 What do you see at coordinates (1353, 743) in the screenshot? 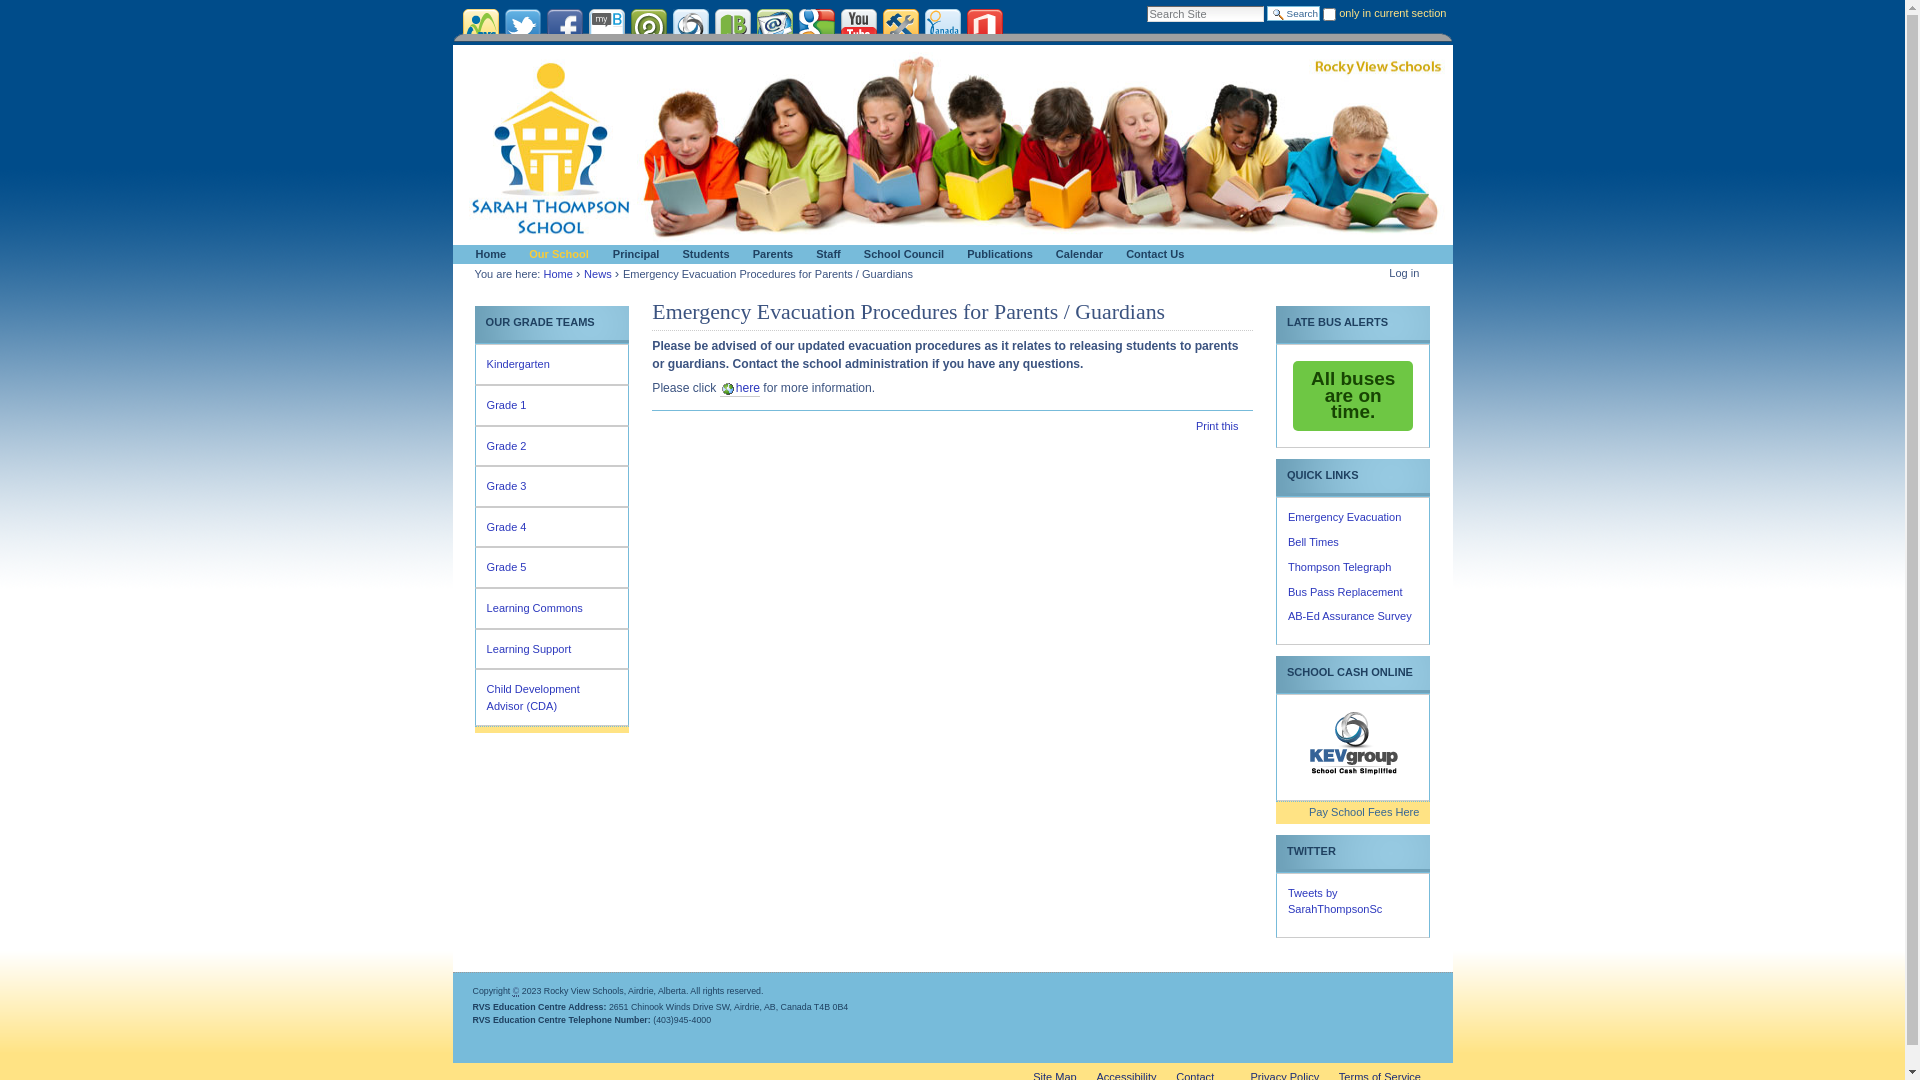
I see `School Cash` at bounding box center [1353, 743].